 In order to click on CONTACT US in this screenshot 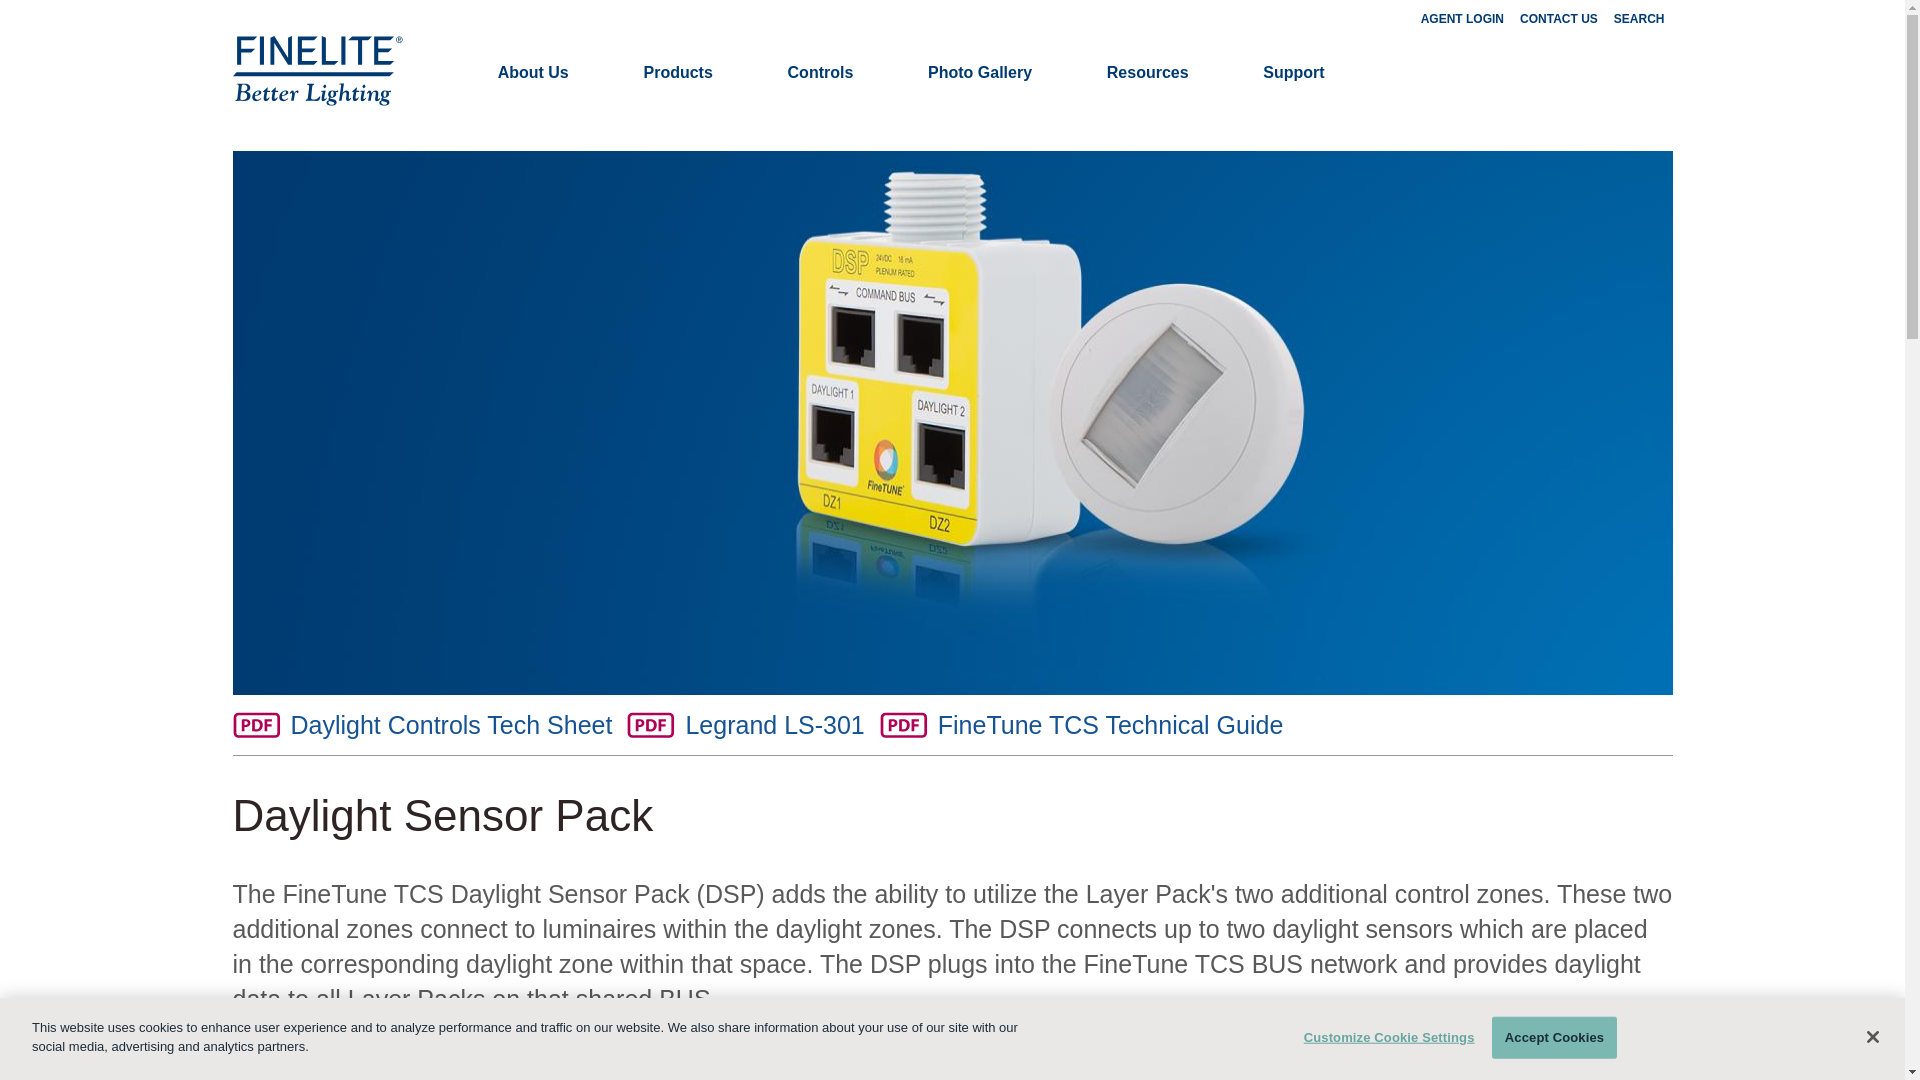, I will do `click(1558, 18)`.